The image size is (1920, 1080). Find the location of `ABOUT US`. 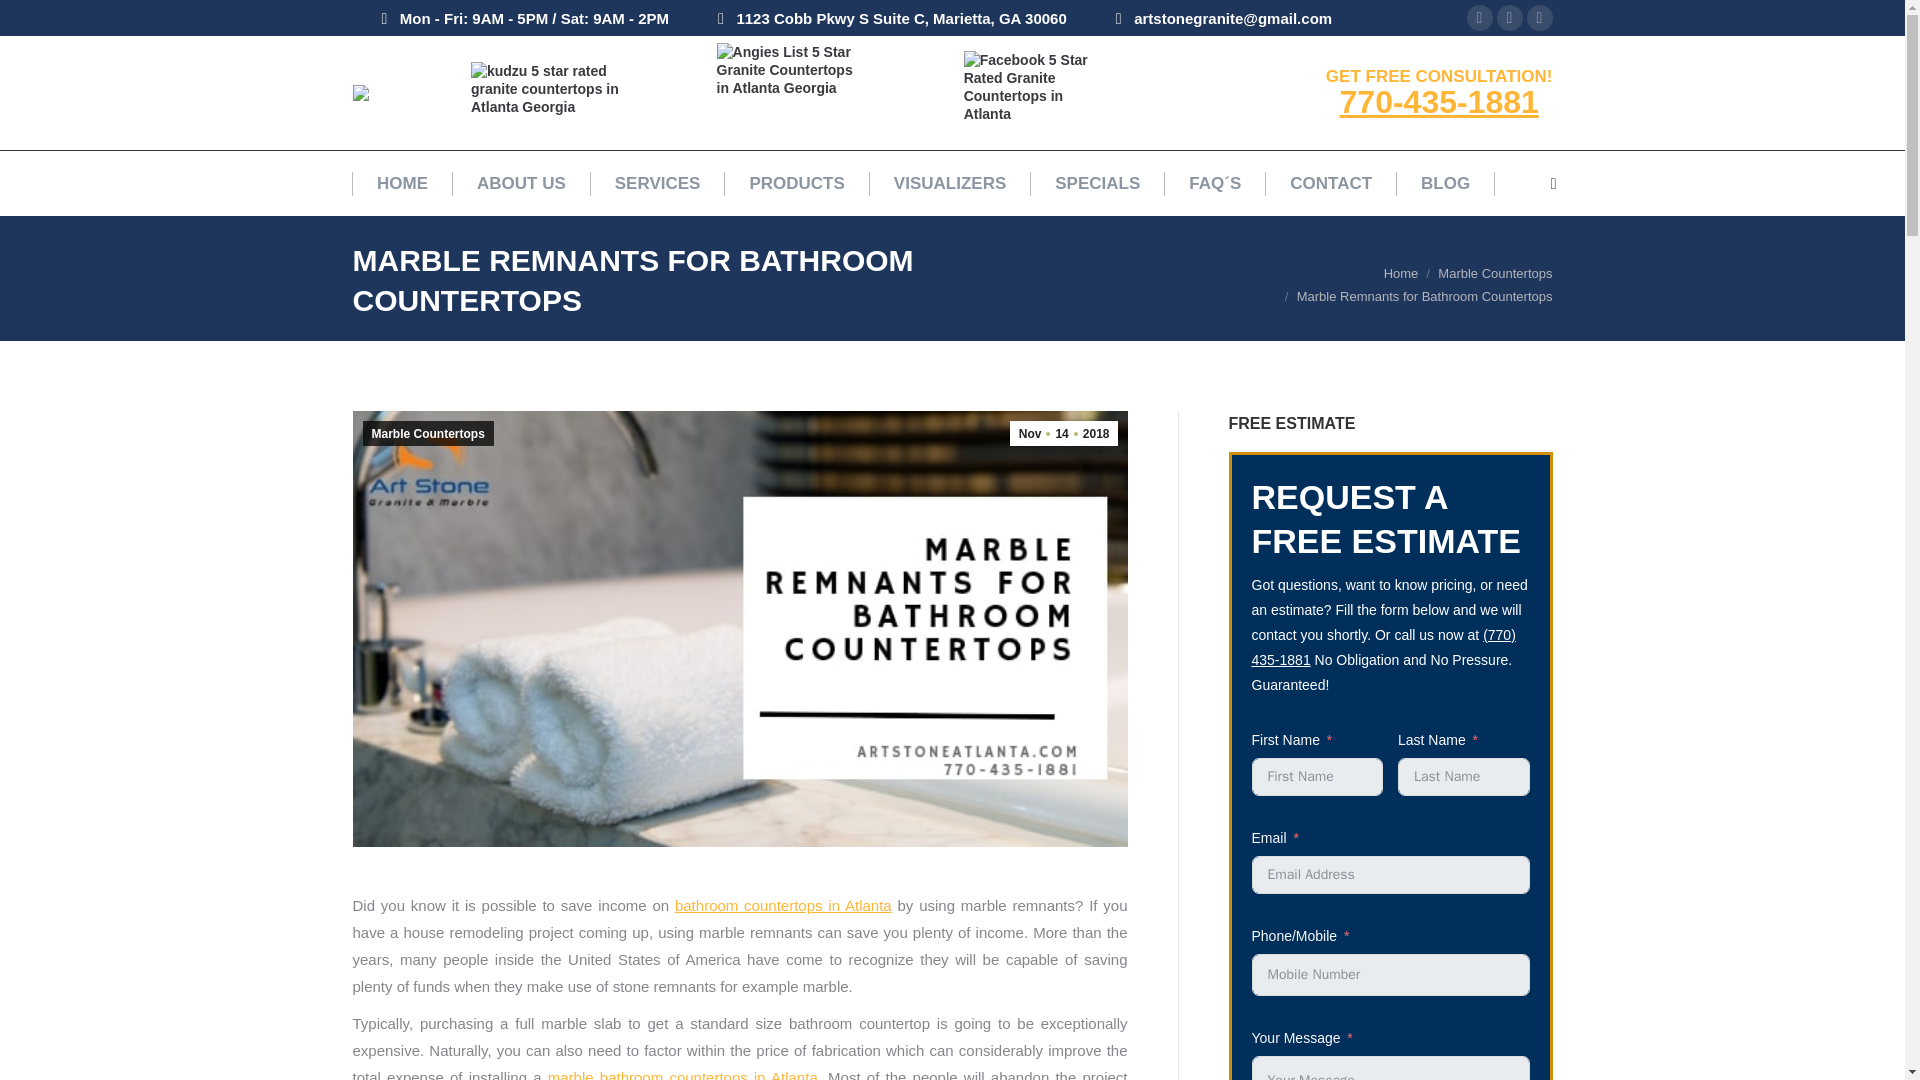

ABOUT US is located at coordinates (521, 182).